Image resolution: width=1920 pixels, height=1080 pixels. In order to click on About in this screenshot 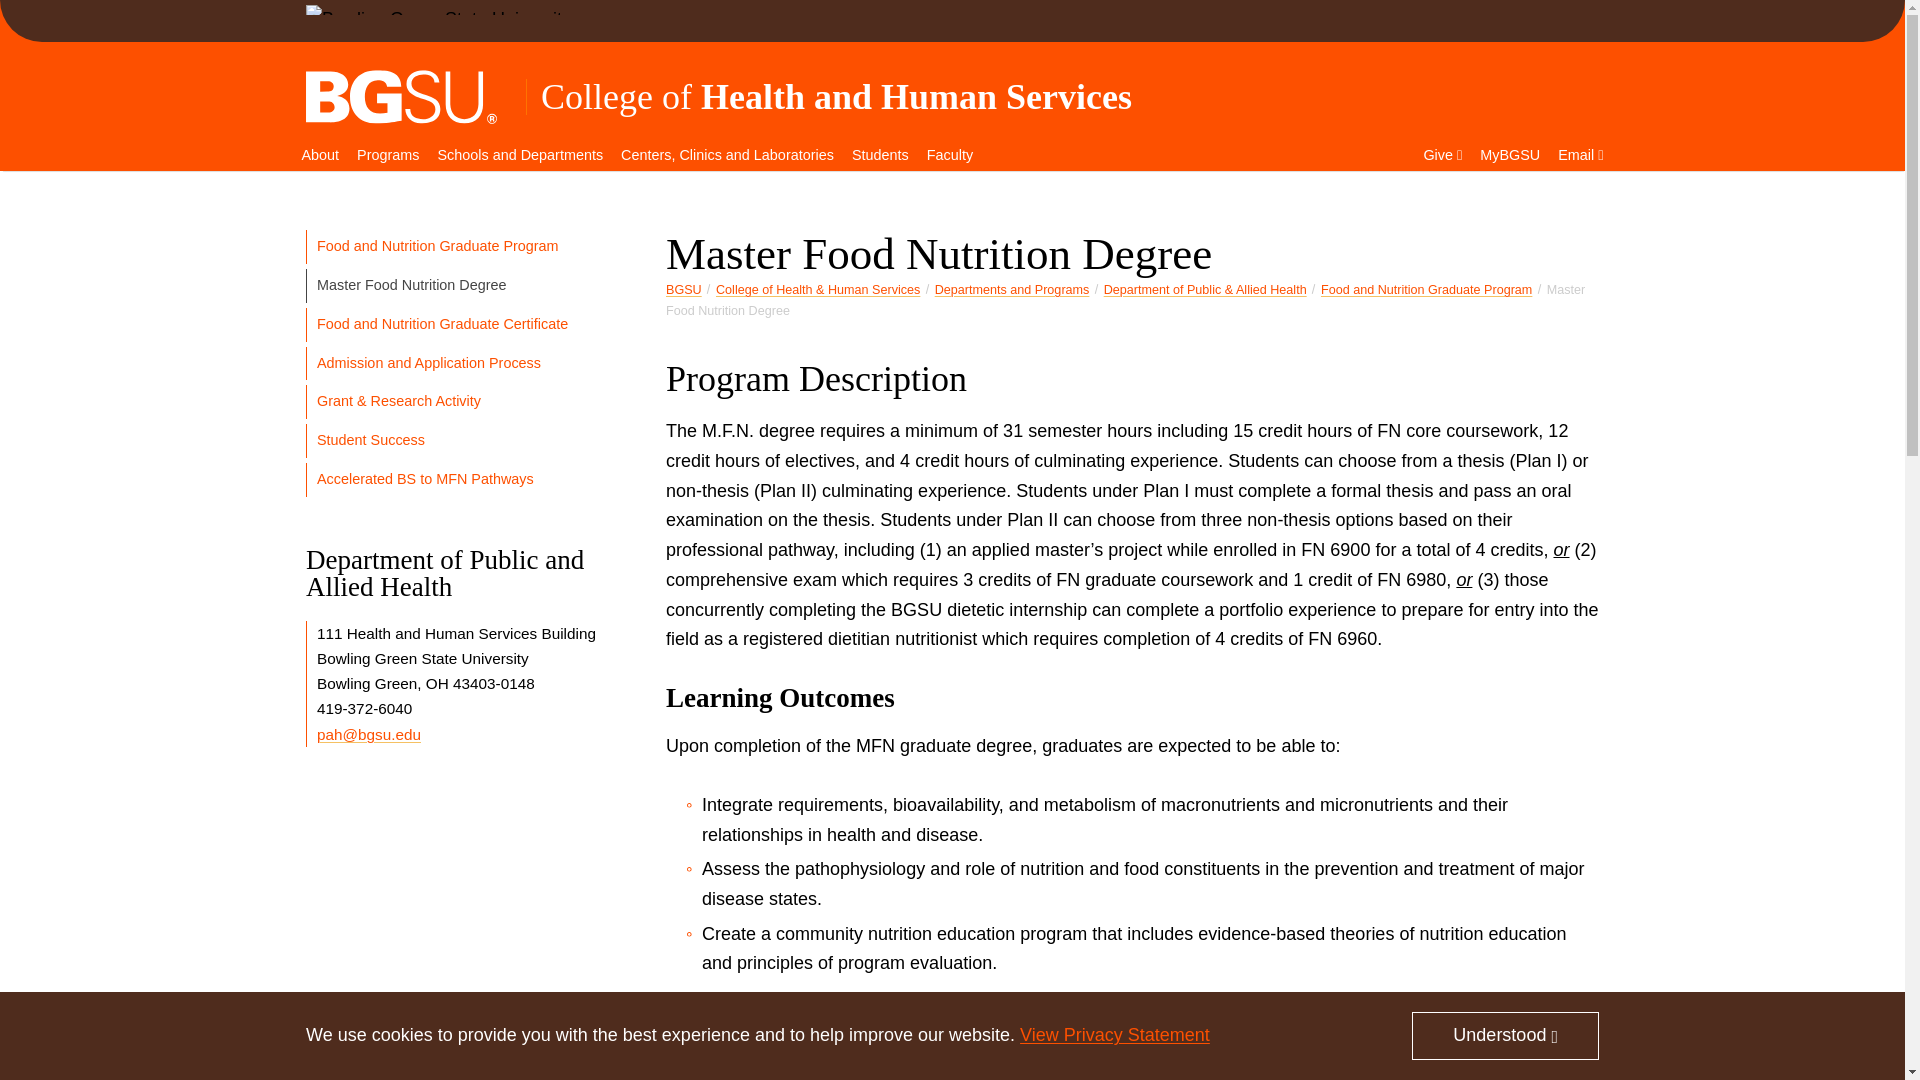, I will do `click(319, 155)`.